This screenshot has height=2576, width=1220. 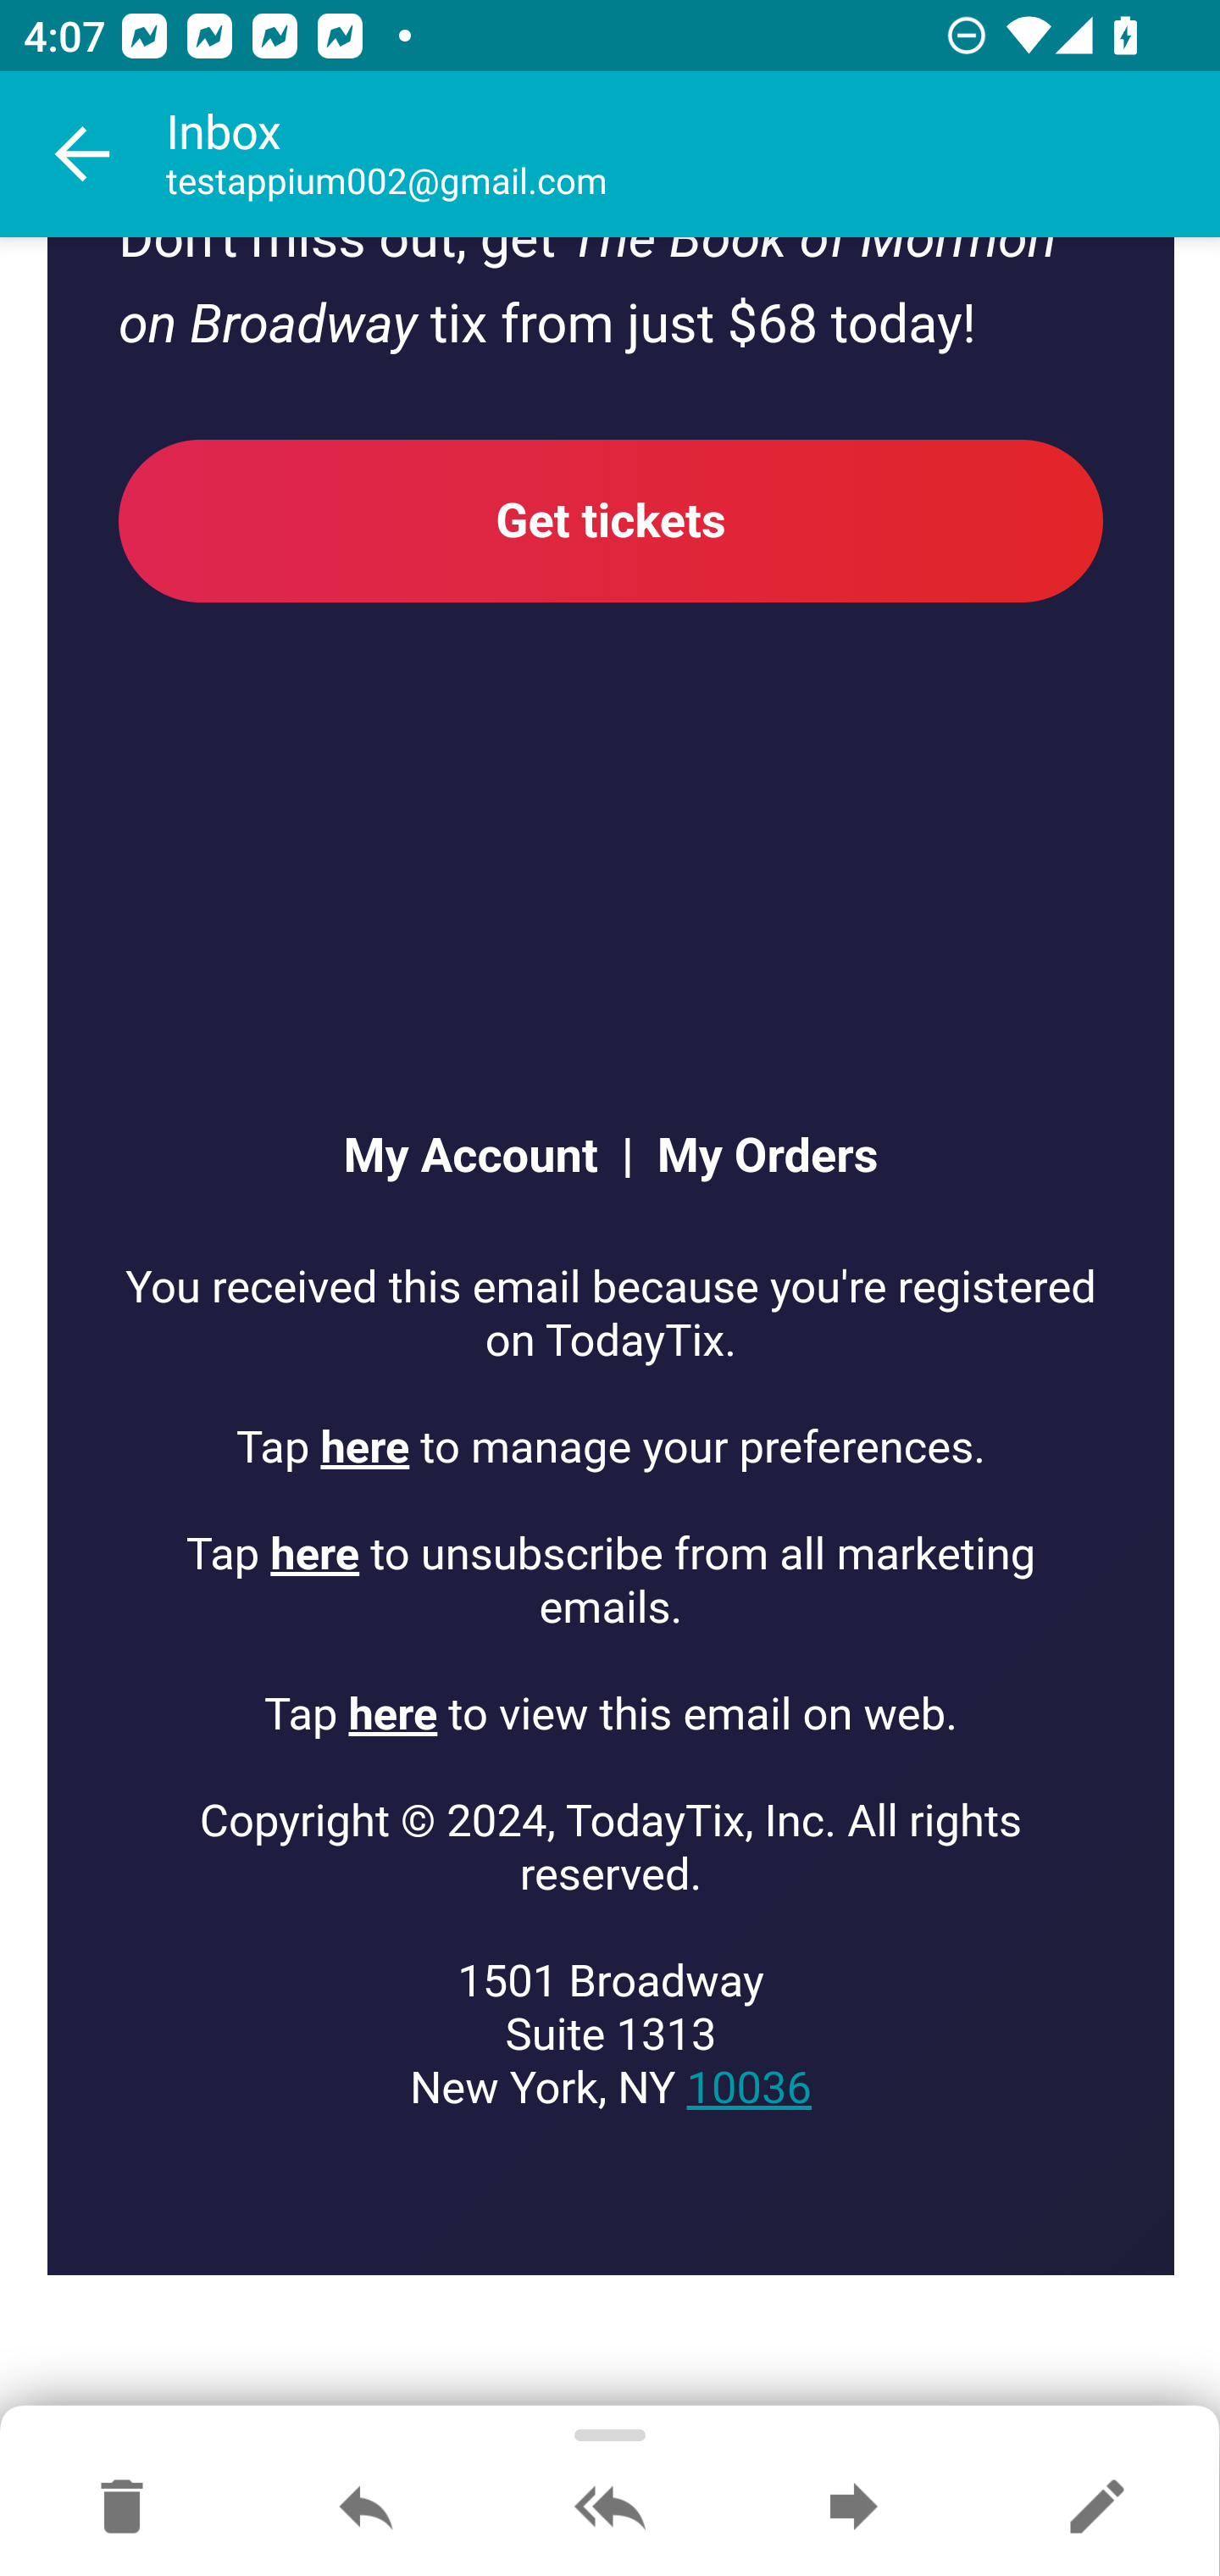 What do you see at coordinates (756, 1158) in the screenshot?
I see `  My Orders` at bounding box center [756, 1158].